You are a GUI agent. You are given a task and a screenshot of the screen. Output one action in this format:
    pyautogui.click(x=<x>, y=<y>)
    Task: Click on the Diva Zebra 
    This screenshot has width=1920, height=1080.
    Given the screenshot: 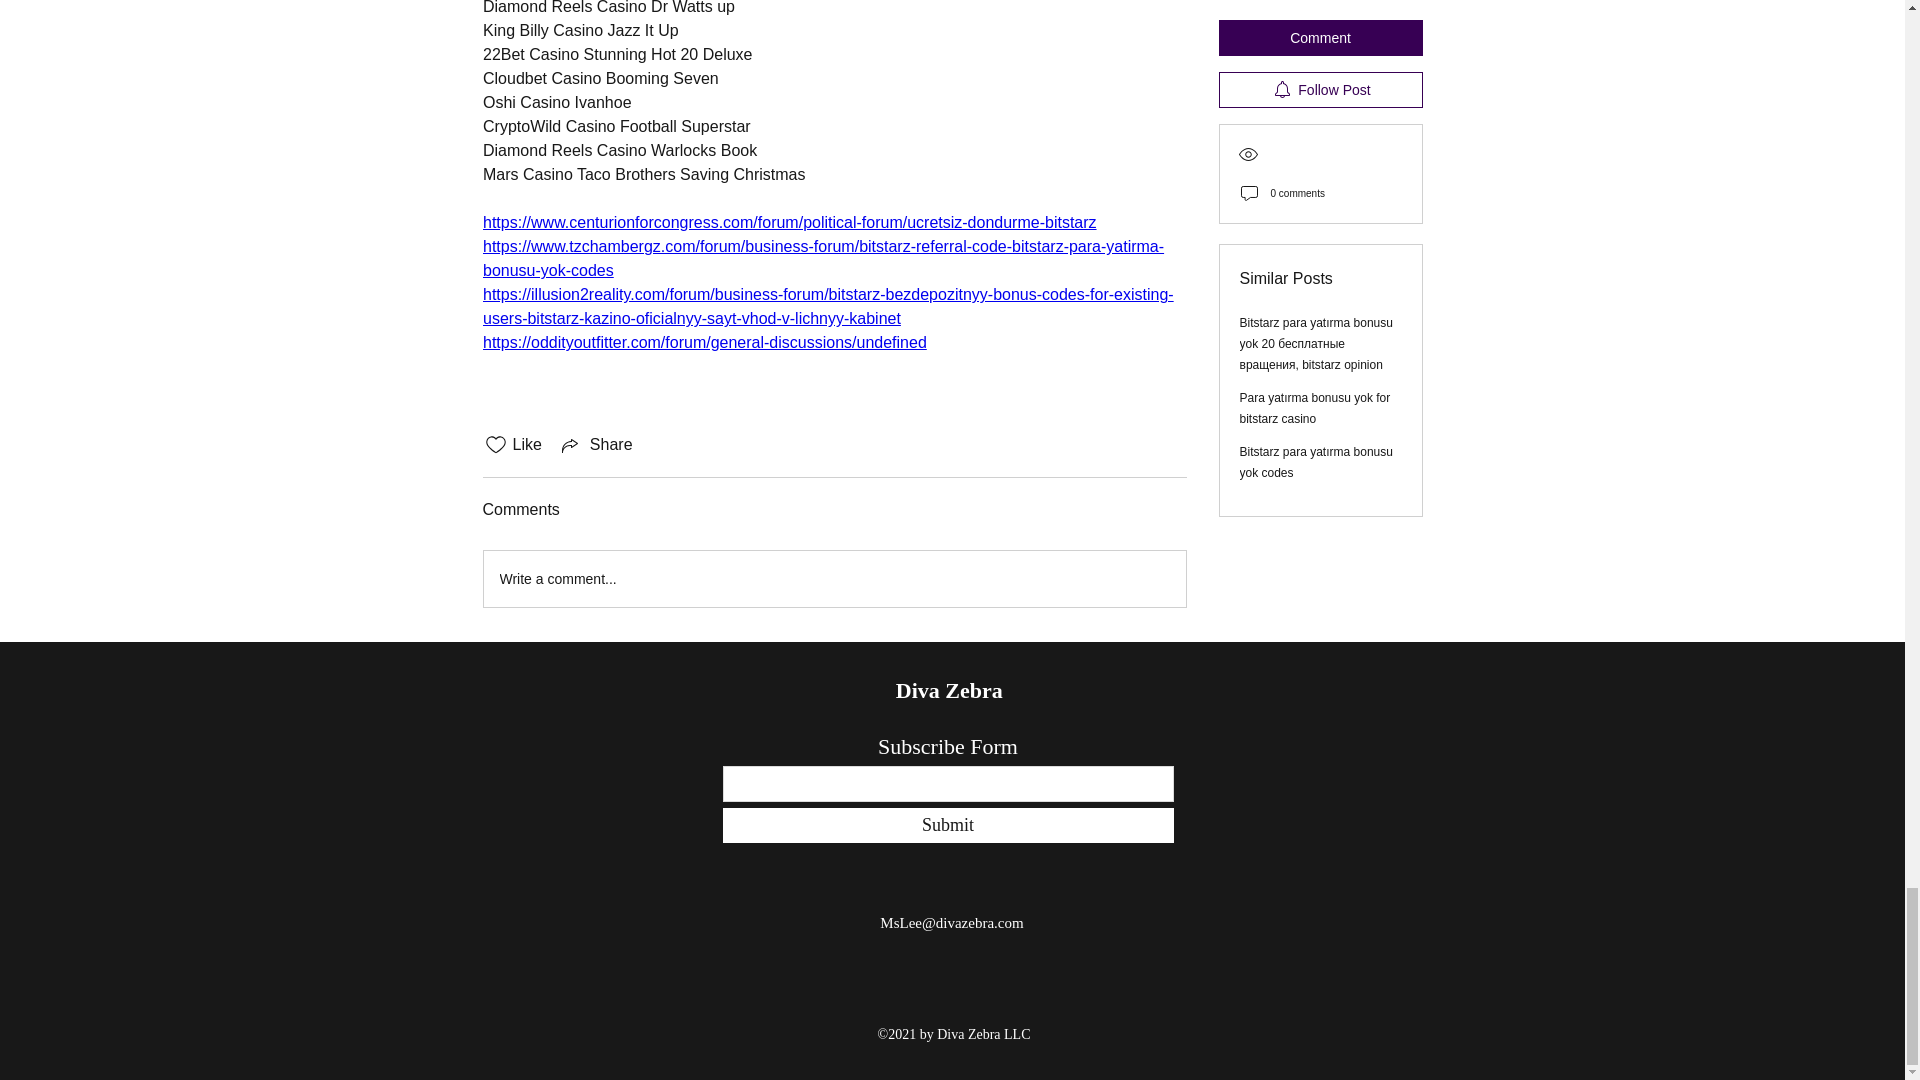 What is the action you would take?
    pyautogui.click(x=952, y=690)
    